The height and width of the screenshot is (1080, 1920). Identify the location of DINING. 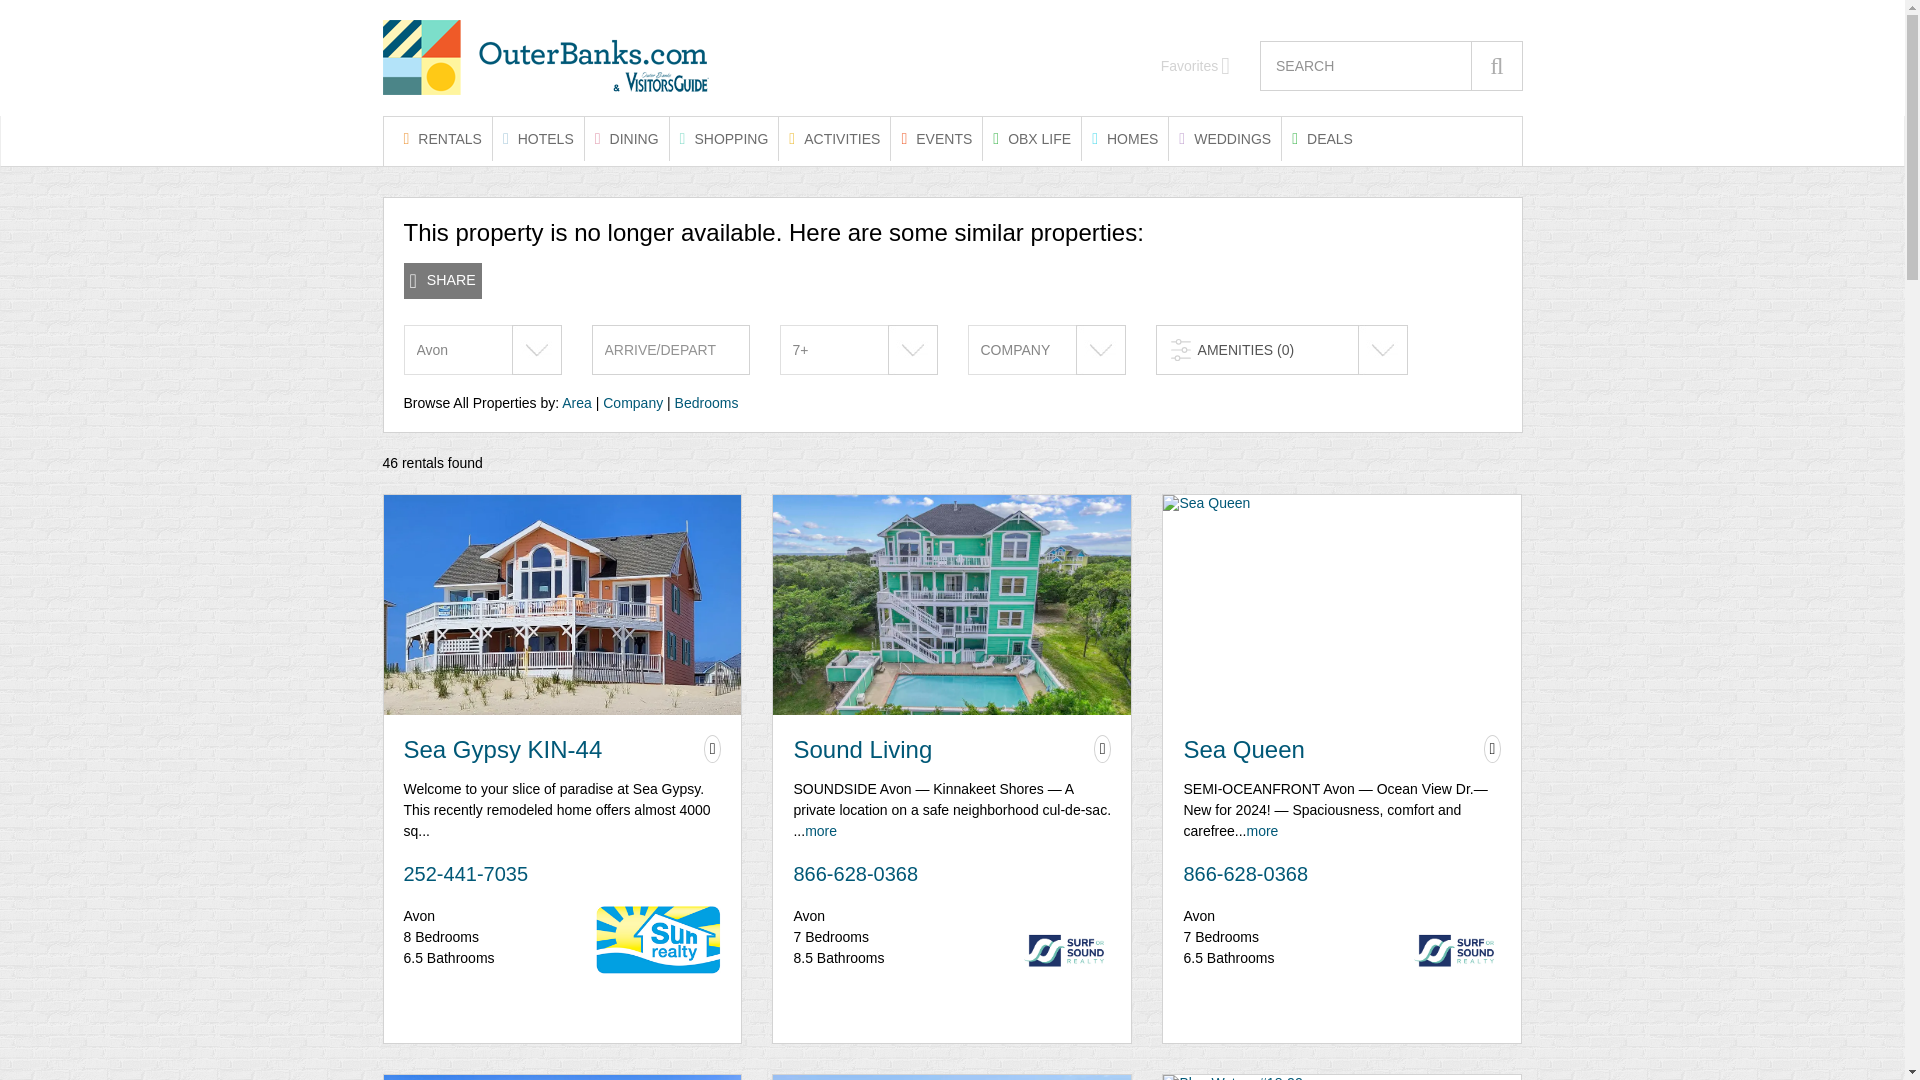
(626, 138).